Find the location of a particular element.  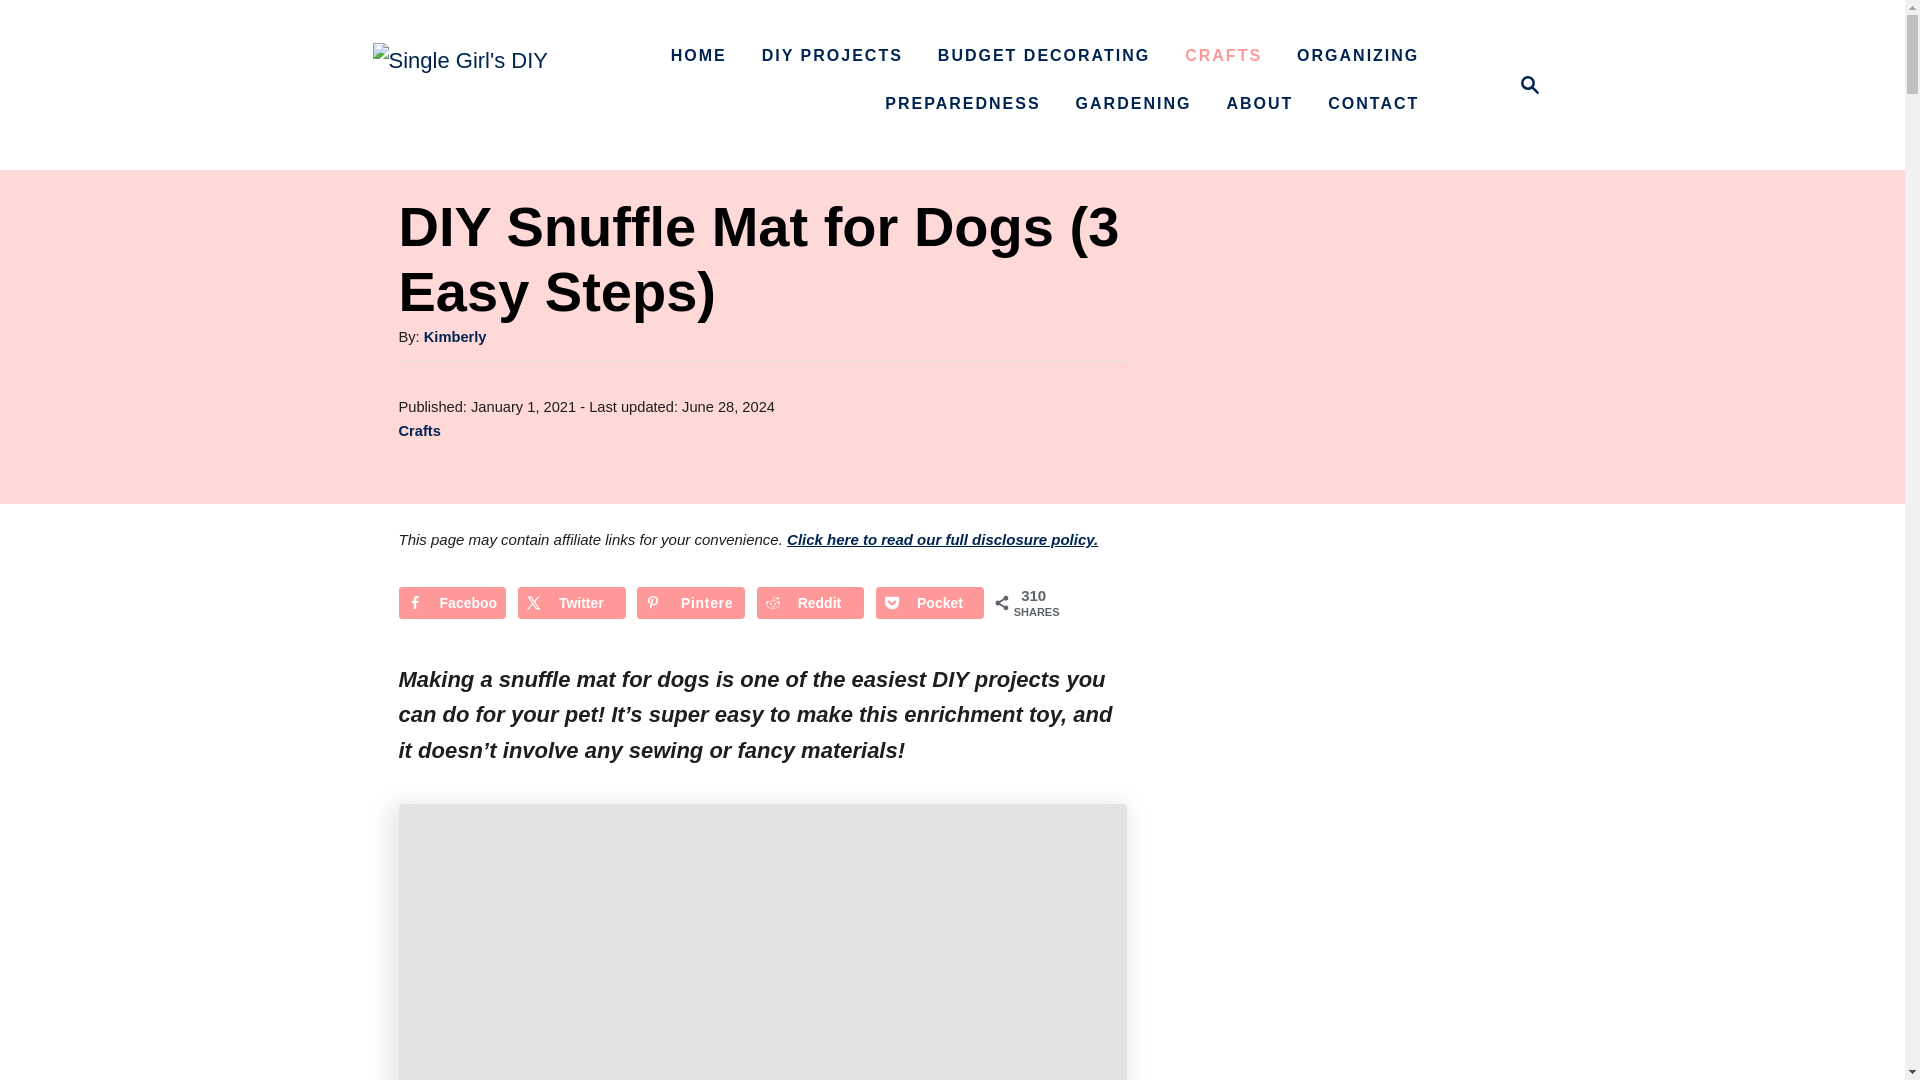

CRAFTS is located at coordinates (1223, 55).